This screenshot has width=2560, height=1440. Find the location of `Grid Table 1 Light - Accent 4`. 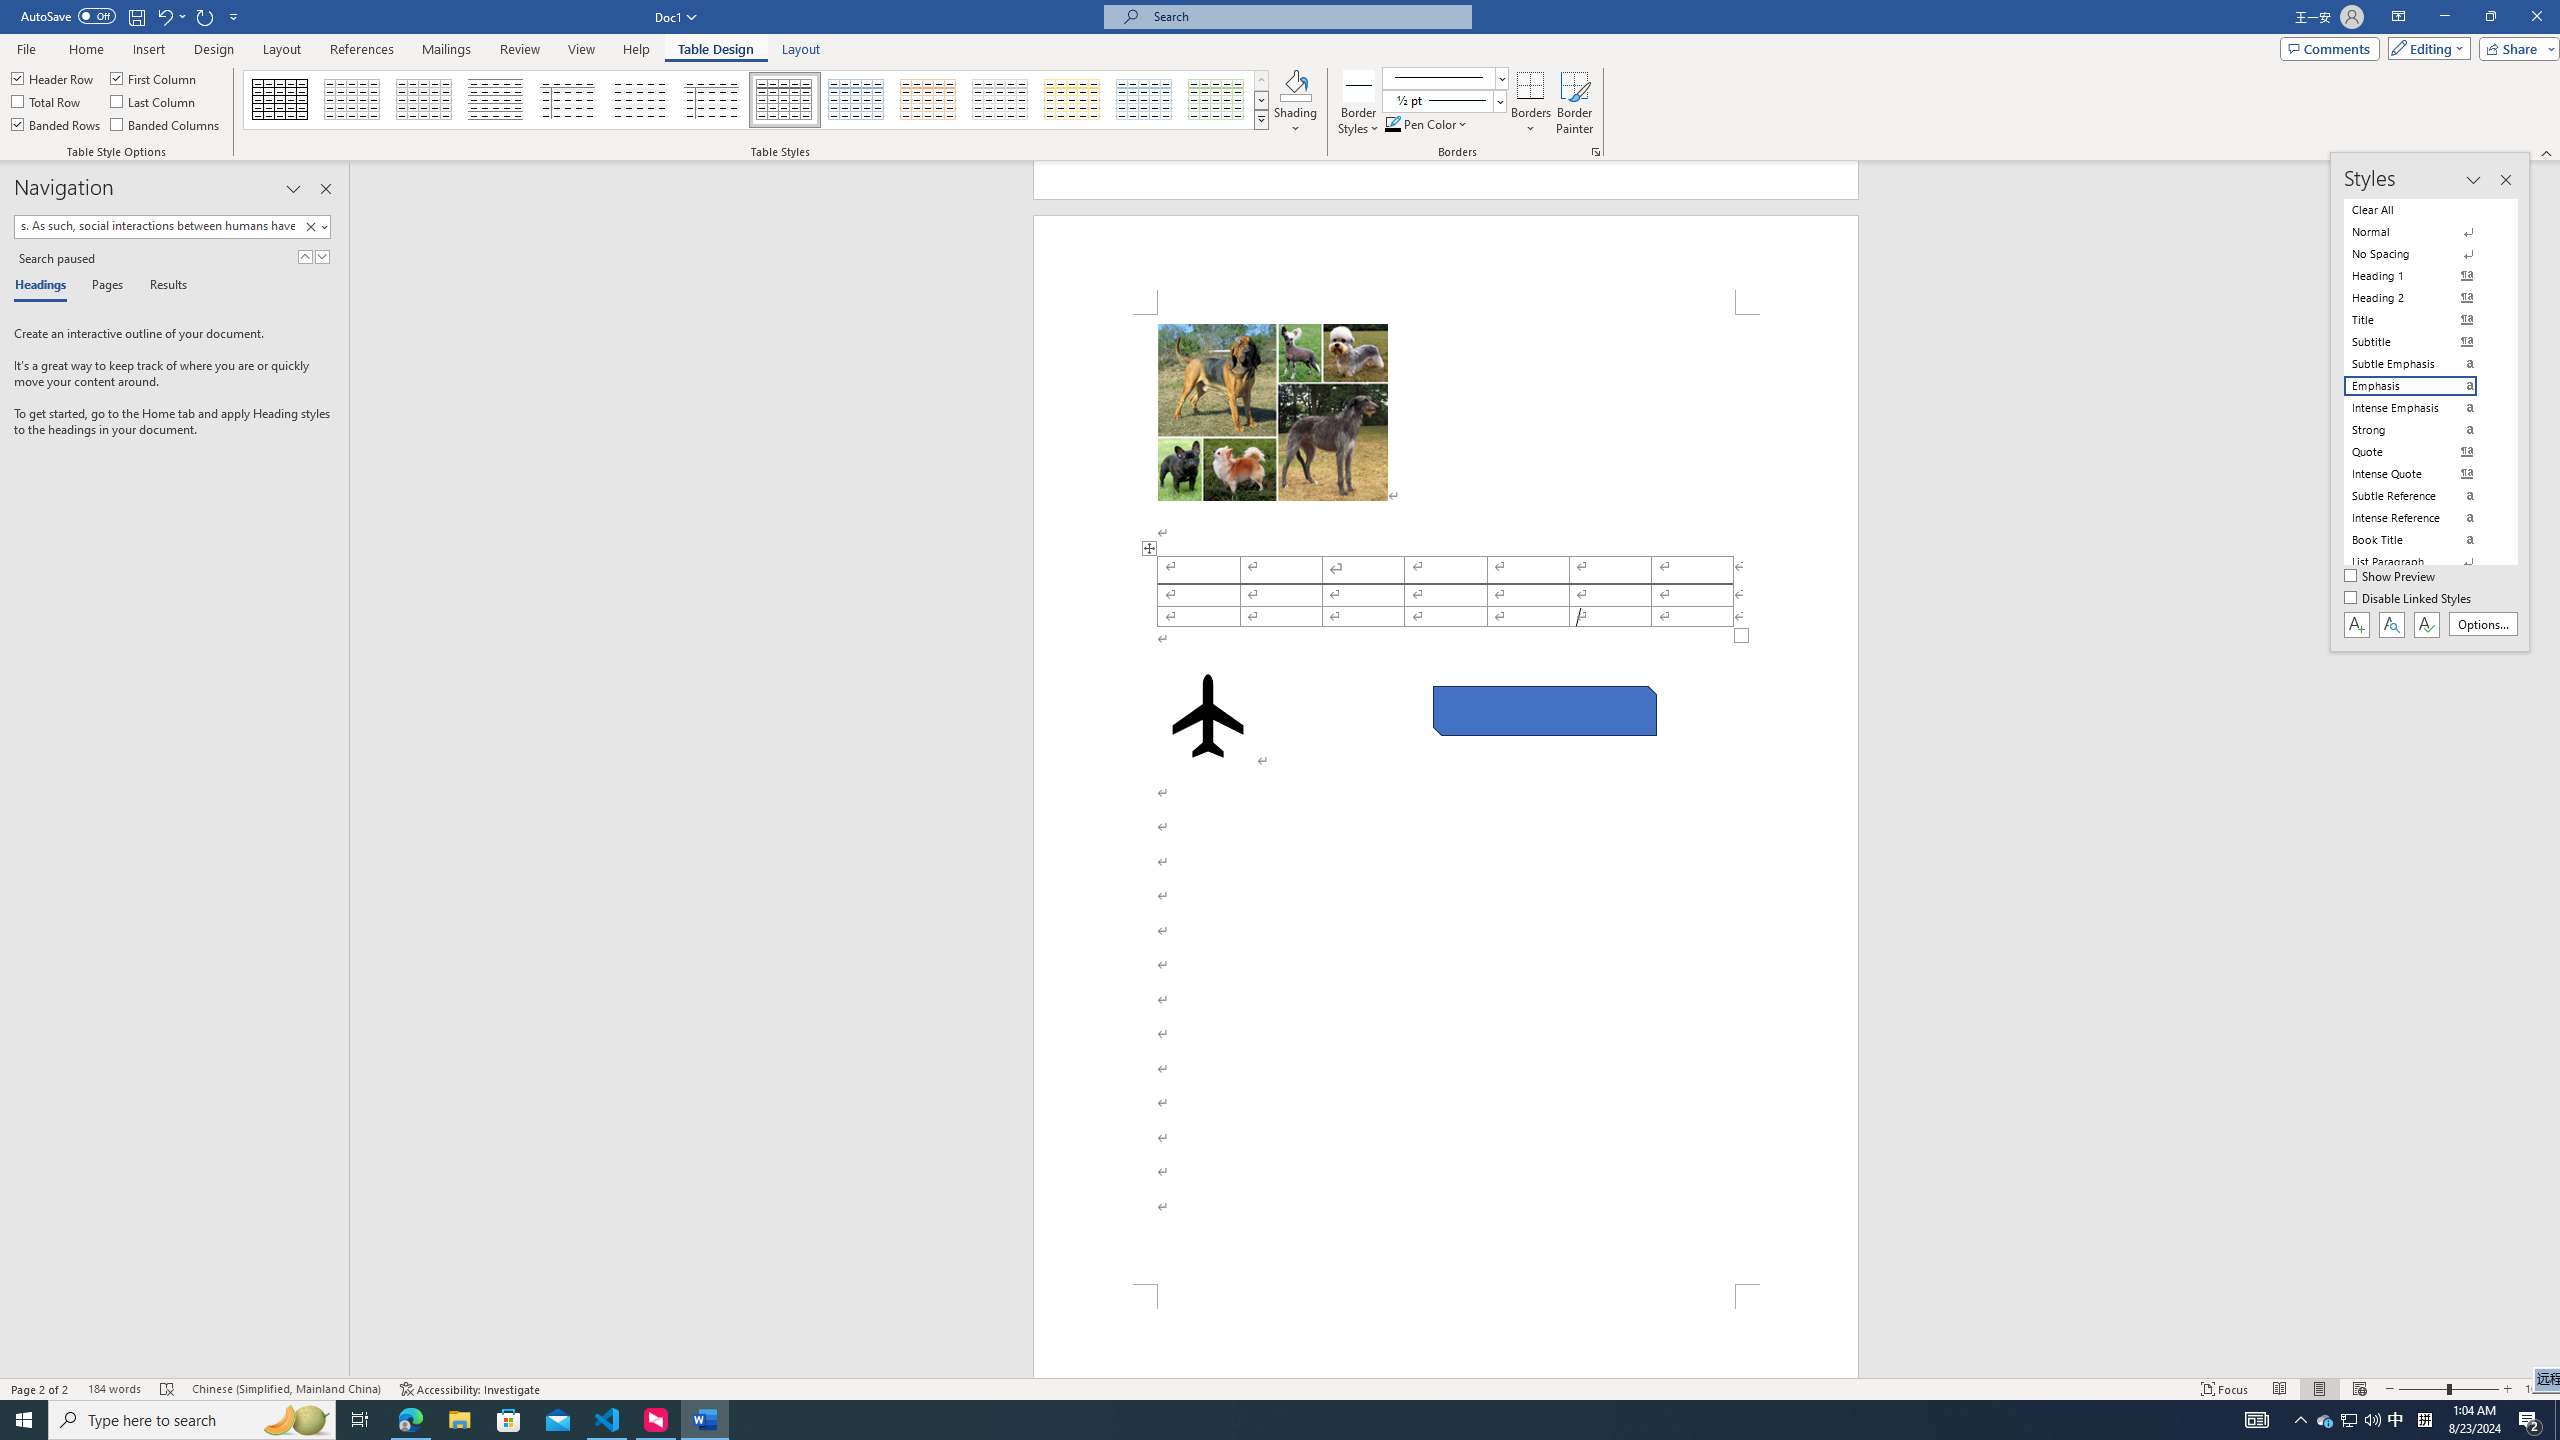

Grid Table 1 Light - Accent 4 is located at coordinates (1072, 100).